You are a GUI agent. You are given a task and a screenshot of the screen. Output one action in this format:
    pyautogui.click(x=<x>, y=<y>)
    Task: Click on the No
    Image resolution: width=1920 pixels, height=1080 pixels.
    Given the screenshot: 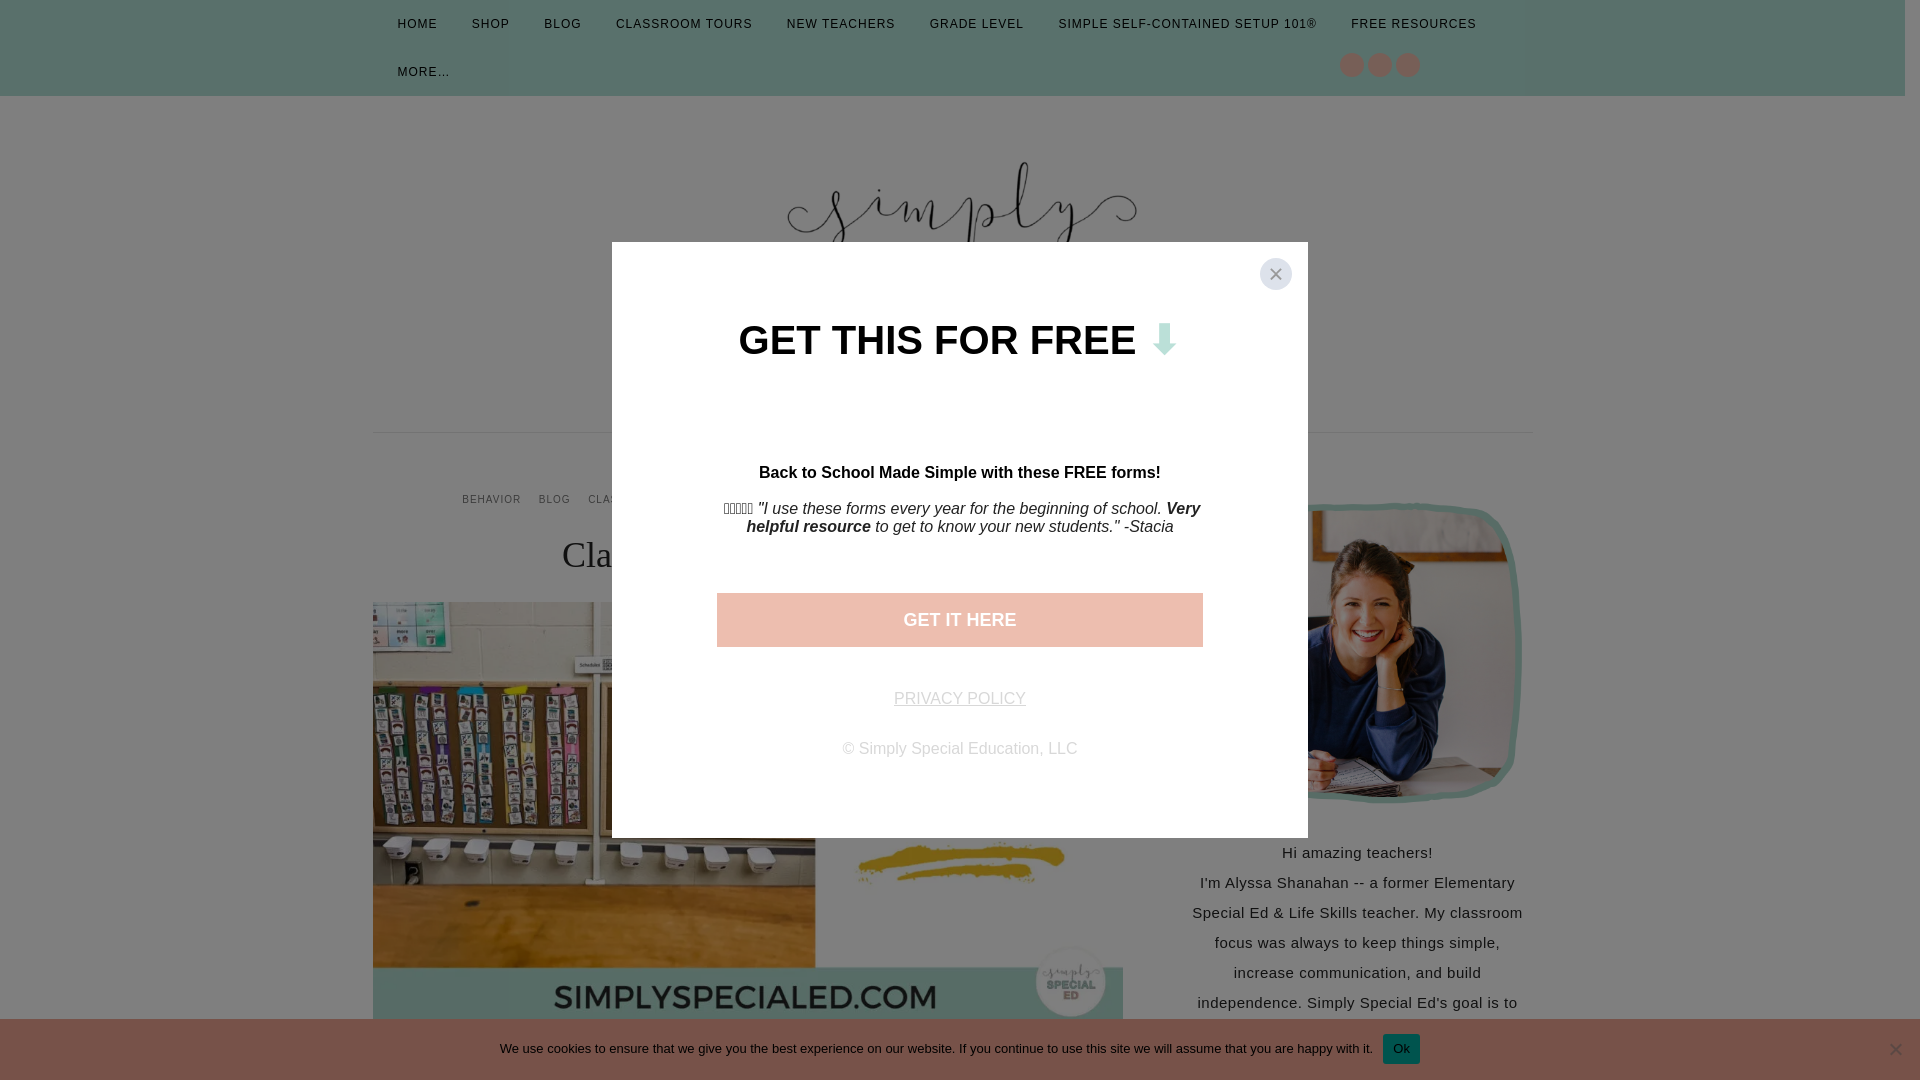 What is the action you would take?
    pyautogui.click(x=1894, y=1048)
    